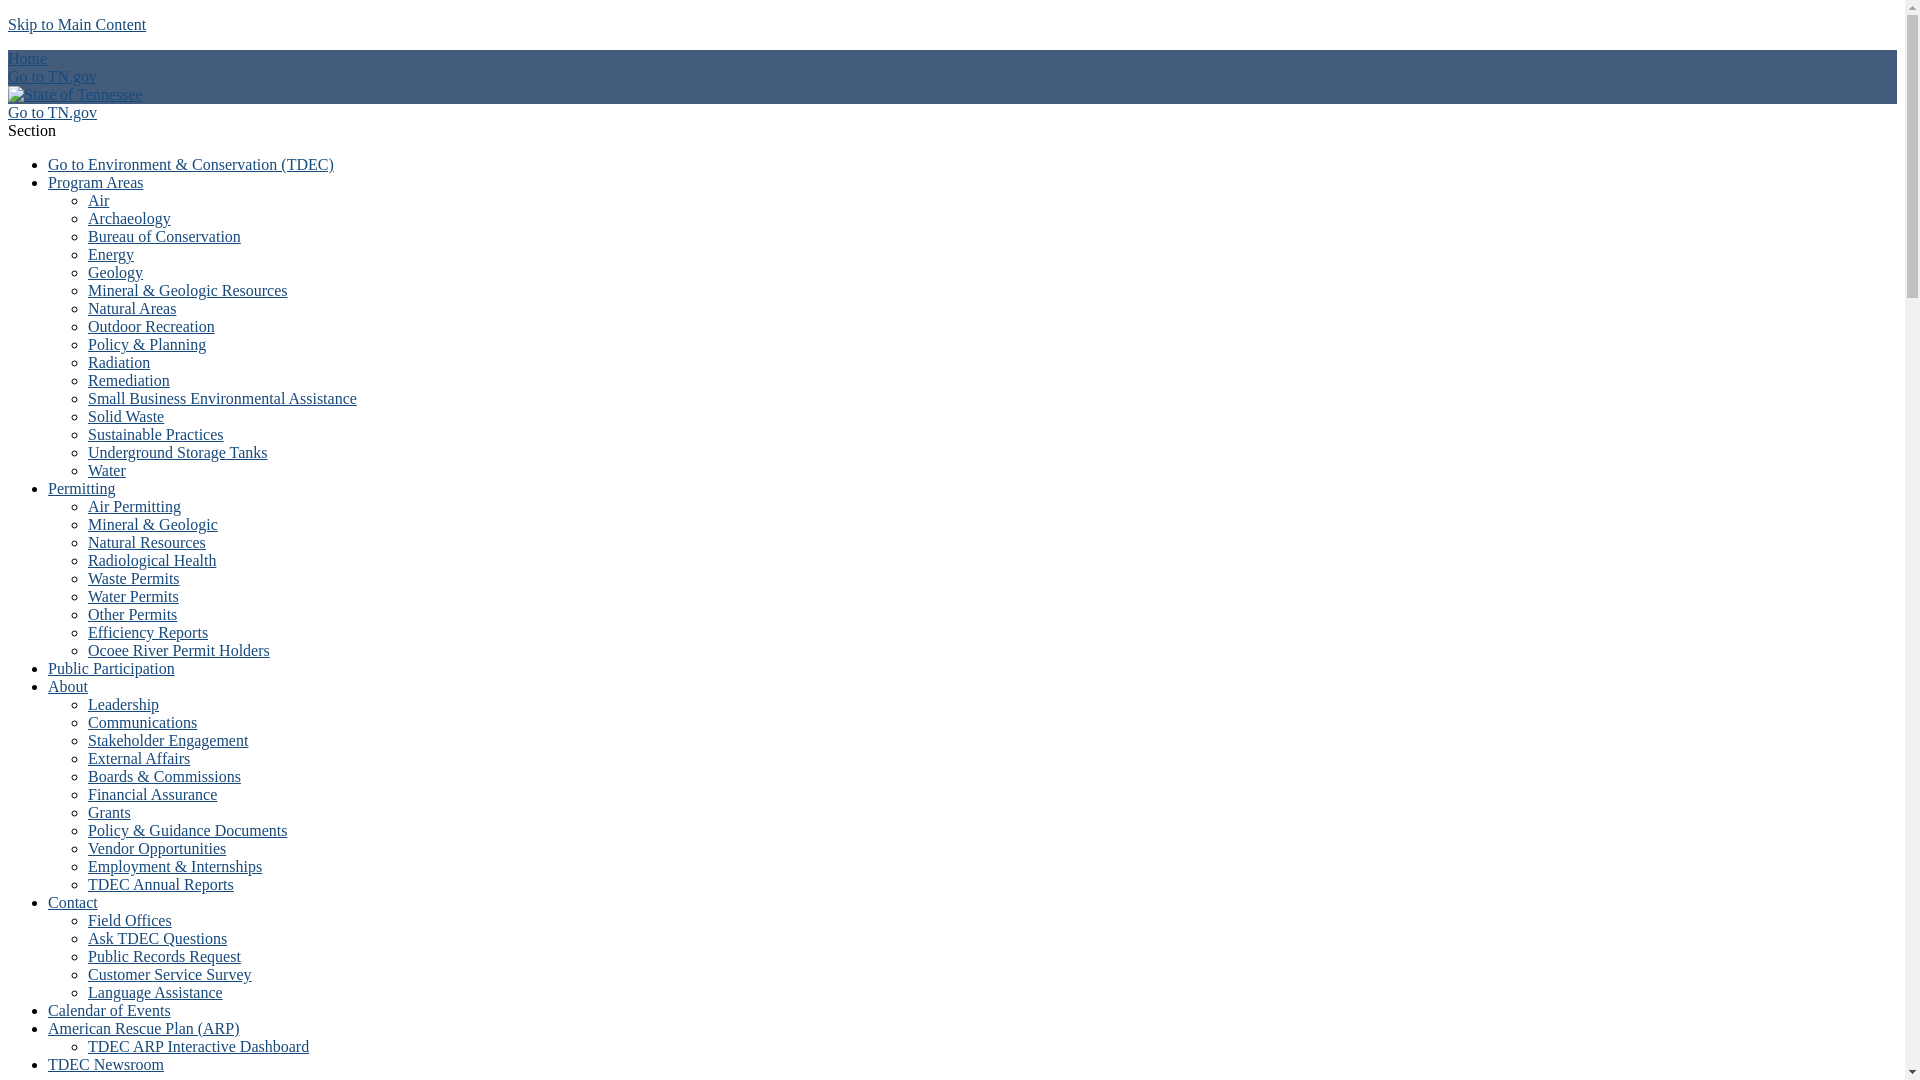  I want to click on Air Permitting, so click(134, 506).